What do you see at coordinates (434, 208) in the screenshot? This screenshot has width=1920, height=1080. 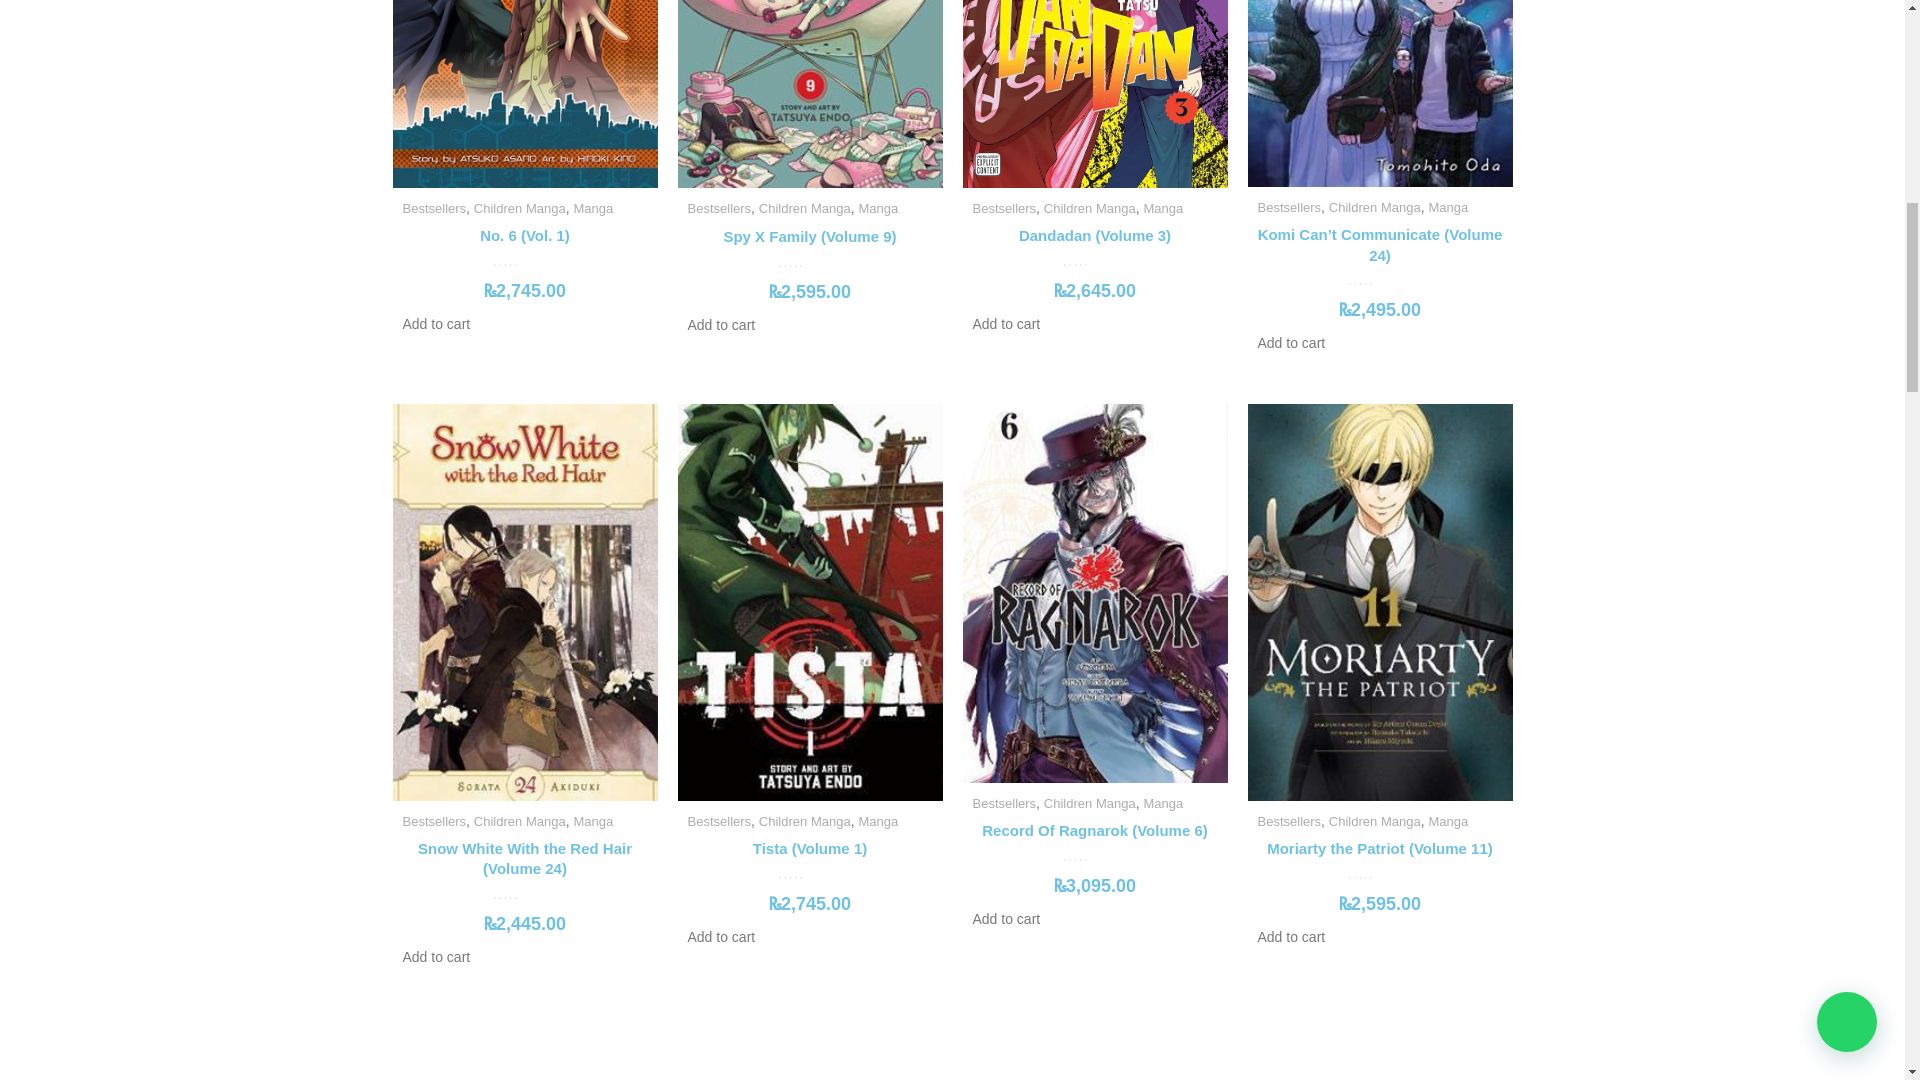 I see `Bestsellers` at bounding box center [434, 208].